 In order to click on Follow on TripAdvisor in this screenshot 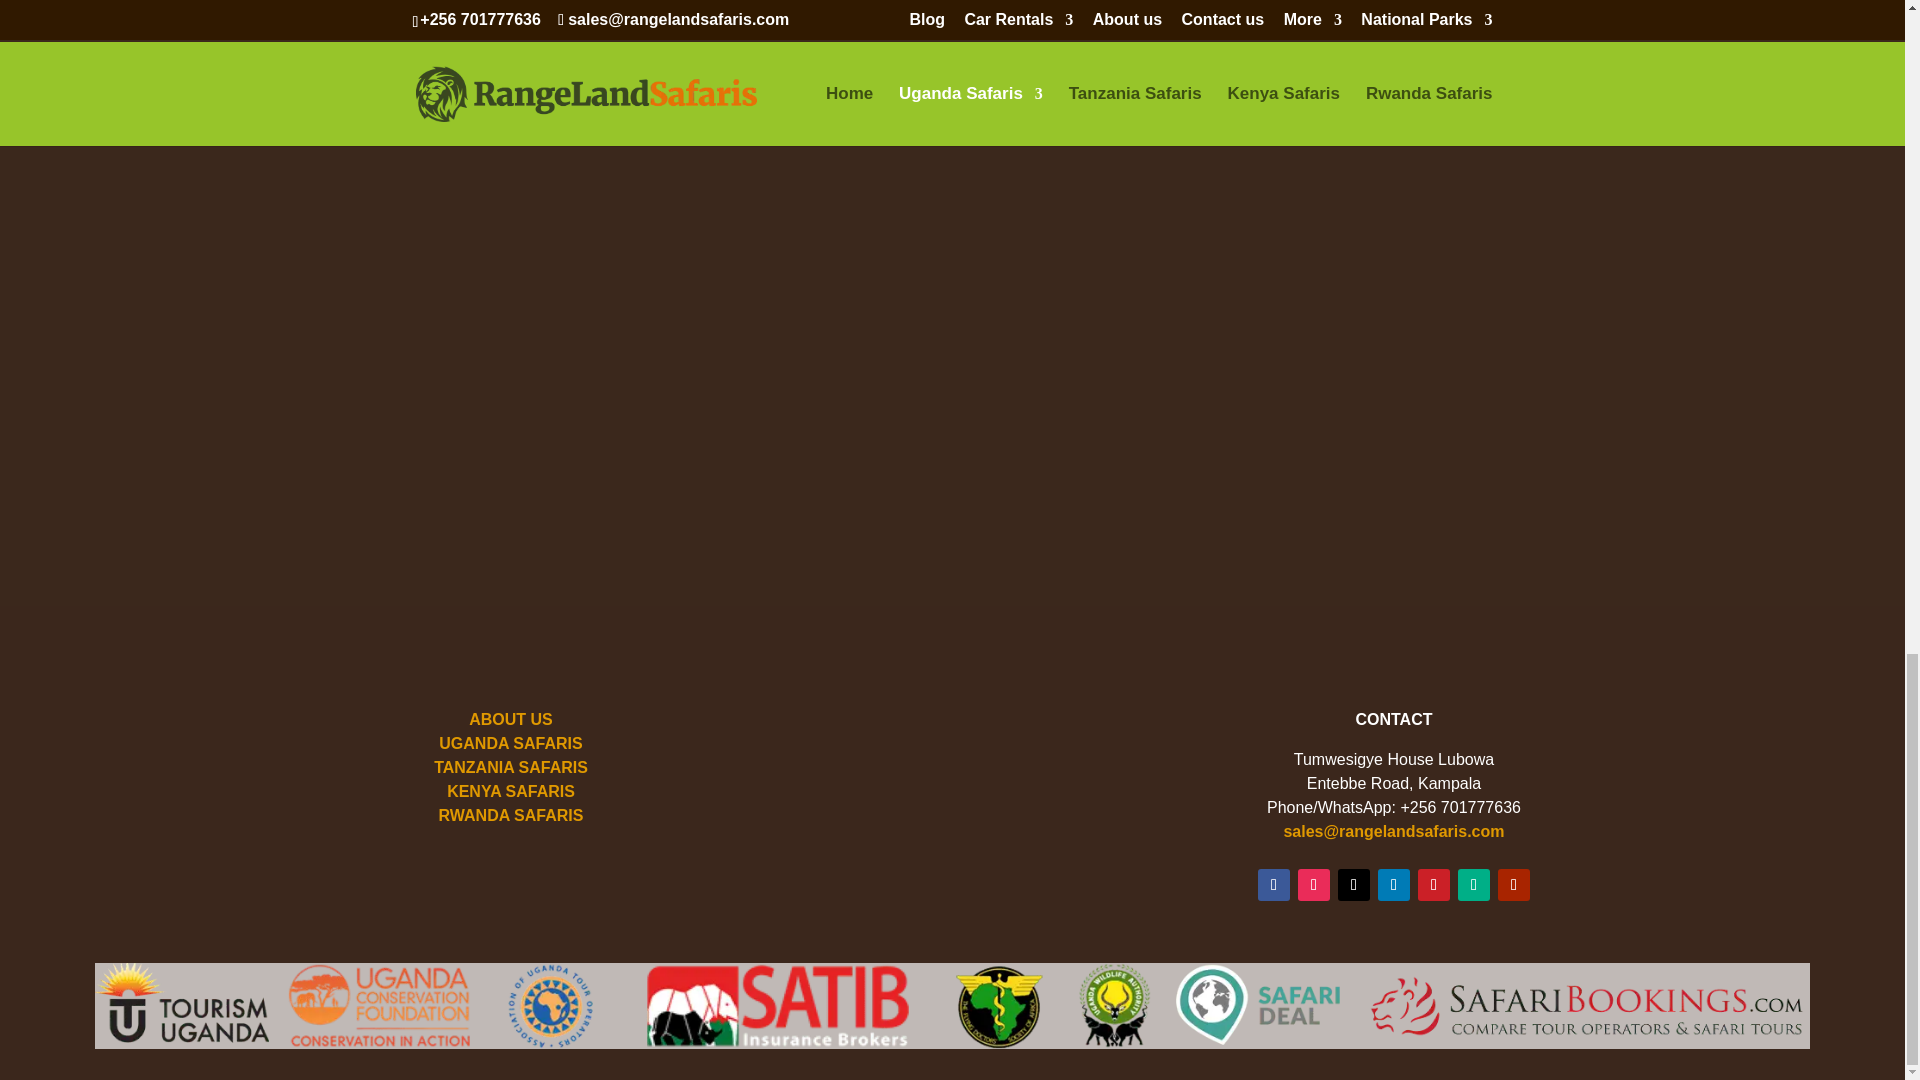, I will do `click(1473, 884)`.